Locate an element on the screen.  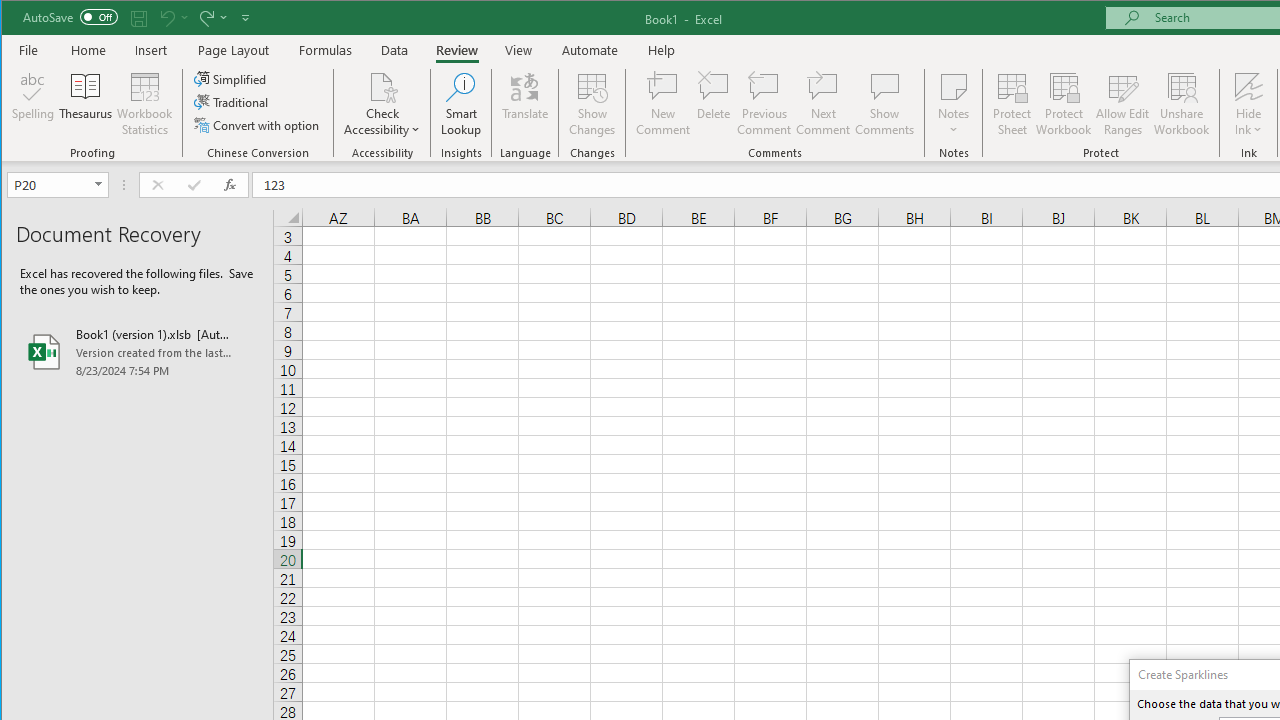
Check Accessibility is located at coordinates (382, 104).